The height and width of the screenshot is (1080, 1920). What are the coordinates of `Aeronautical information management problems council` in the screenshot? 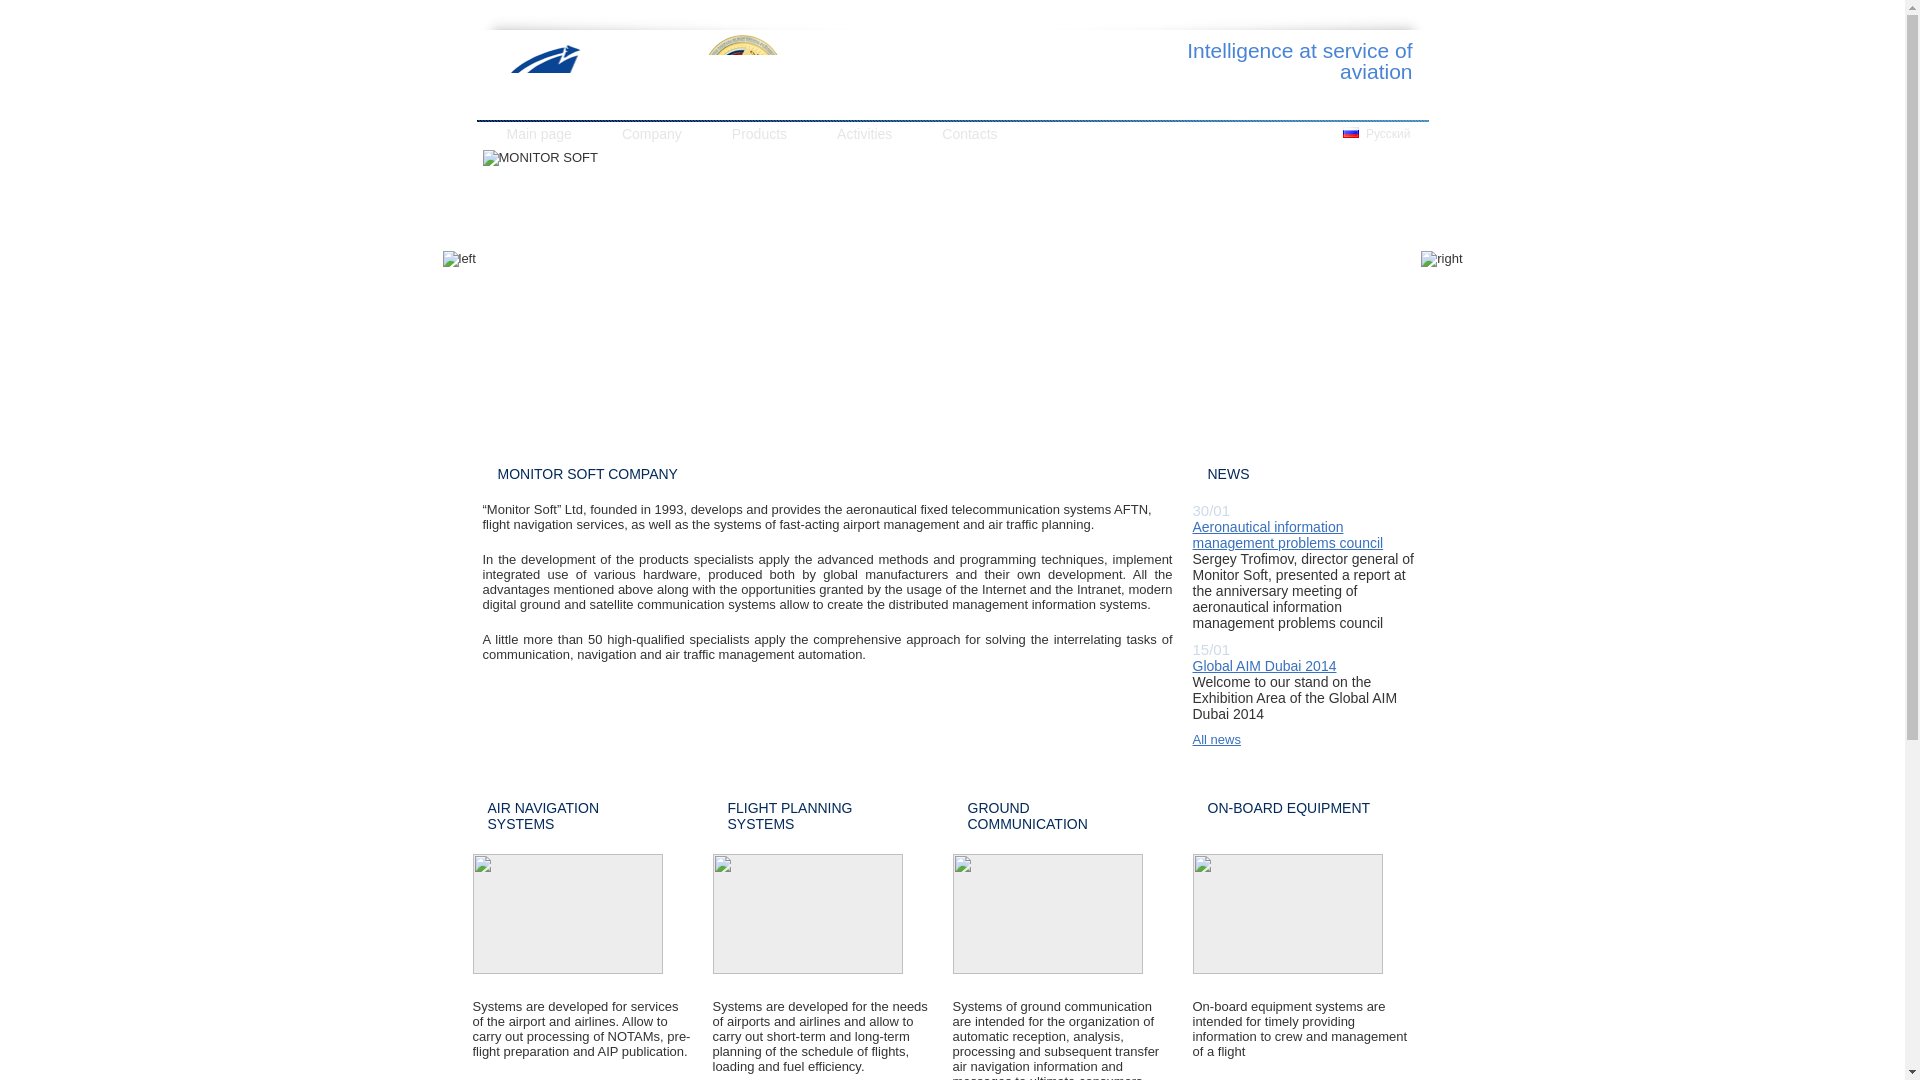 It's located at (1287, 534).